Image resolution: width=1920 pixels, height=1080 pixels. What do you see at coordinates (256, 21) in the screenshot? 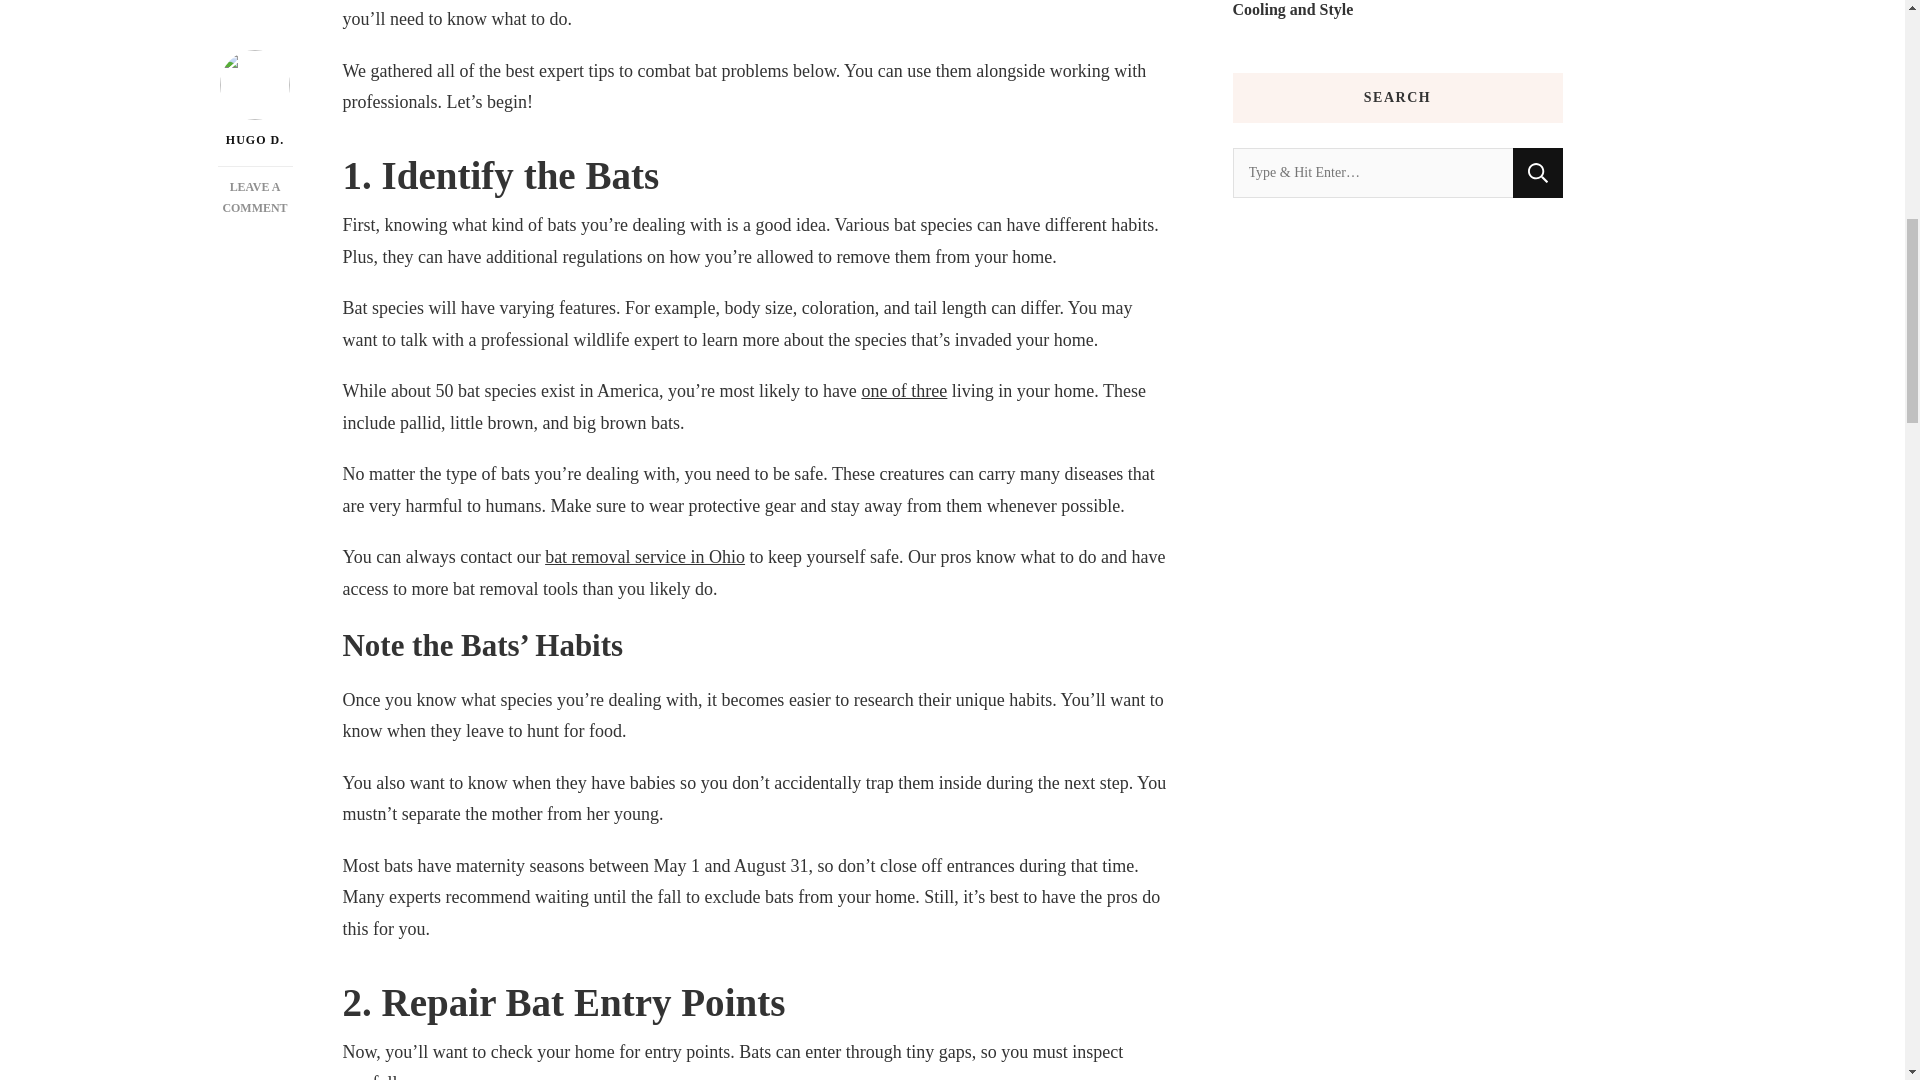
I see `HUGO D.` at bounding box center [256, 21].